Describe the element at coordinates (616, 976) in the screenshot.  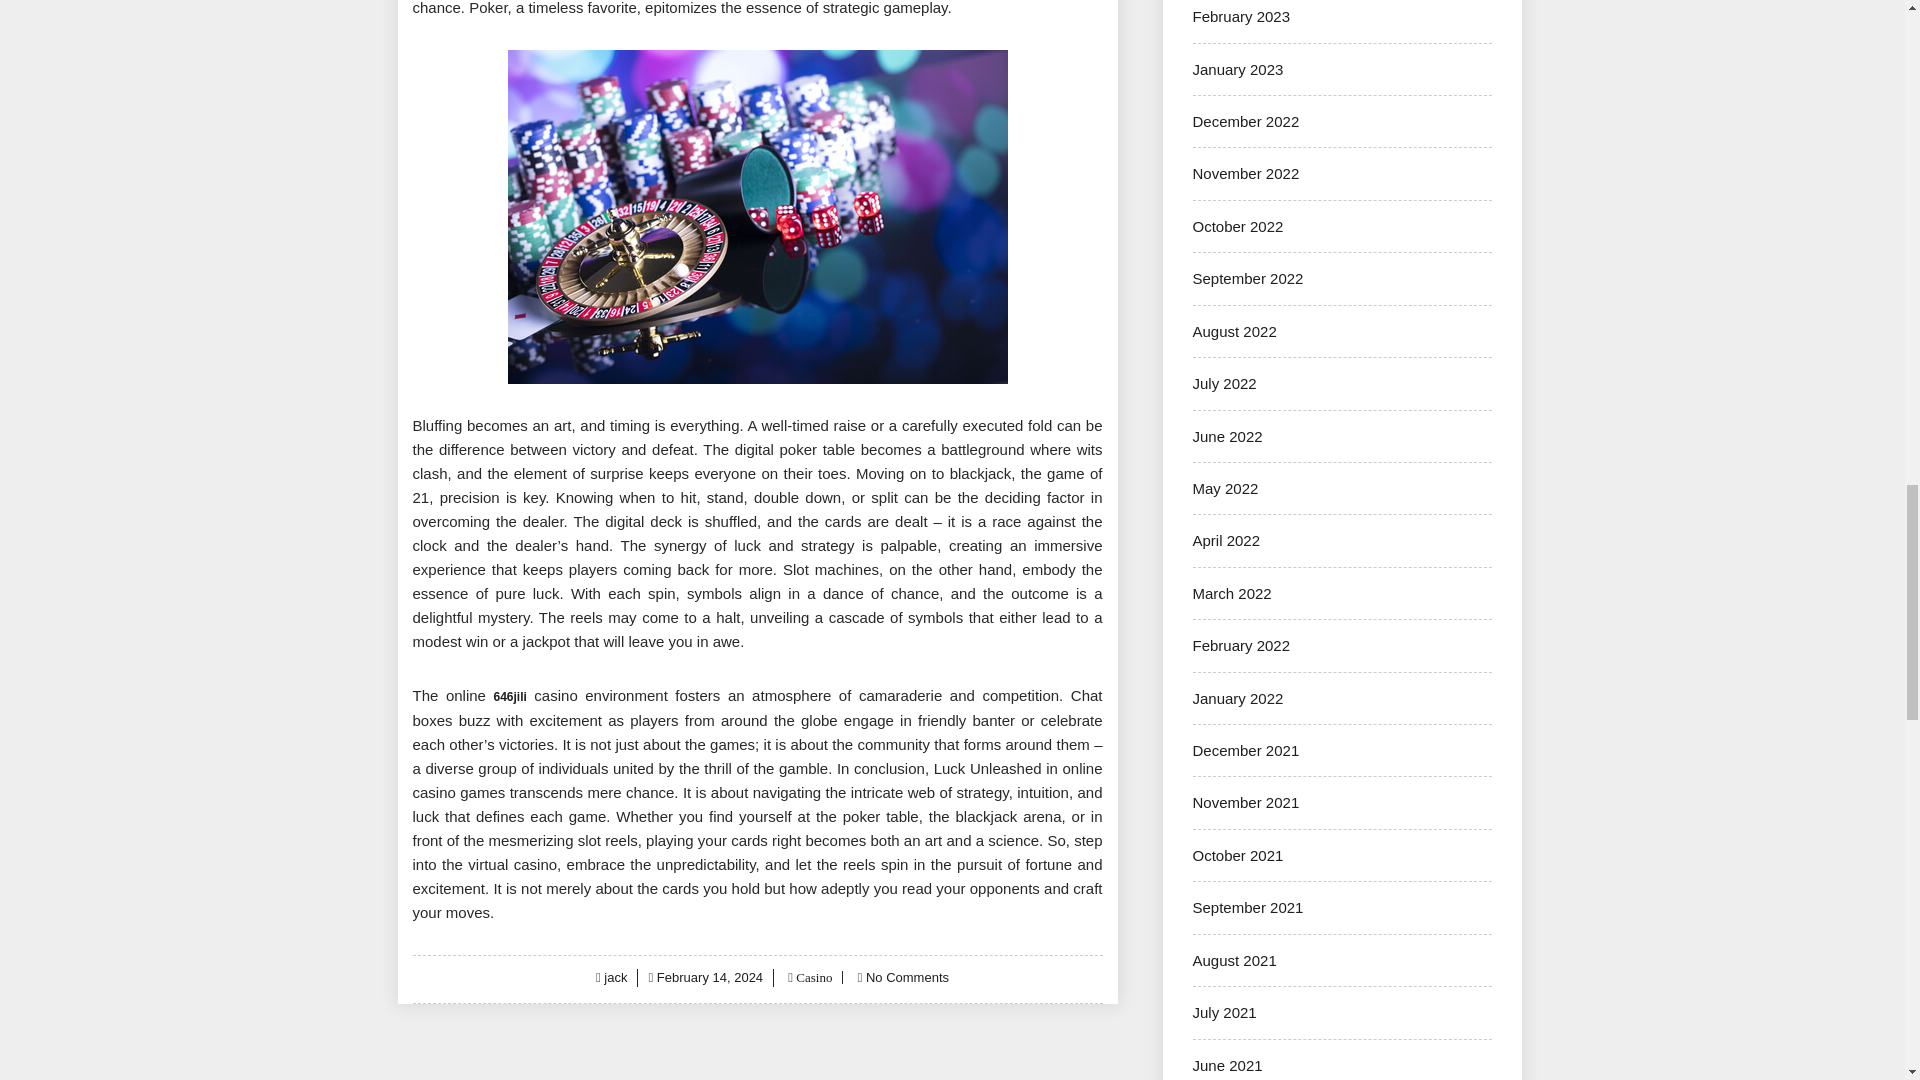
I see `jack` at that location.